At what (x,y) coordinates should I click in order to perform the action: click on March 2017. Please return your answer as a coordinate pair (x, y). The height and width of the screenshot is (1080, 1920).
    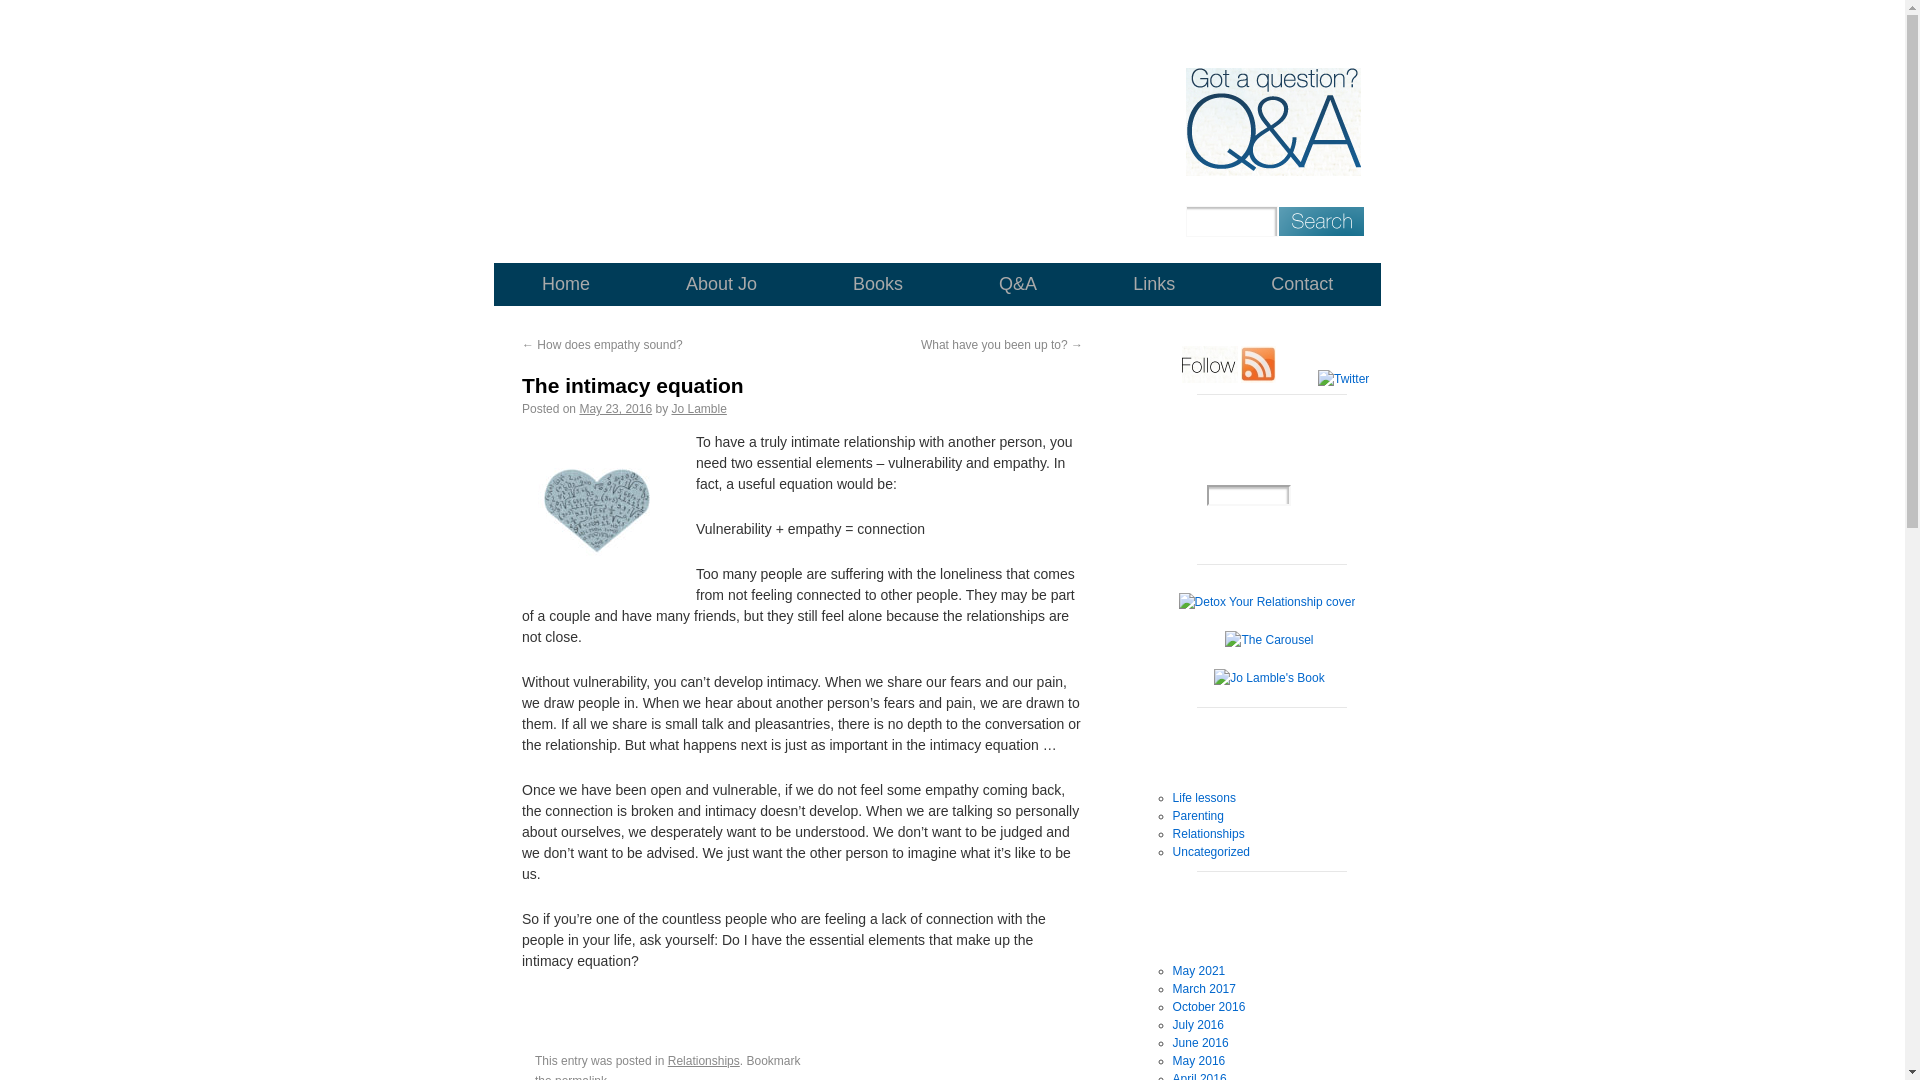
    Looking at the image, I should click on (1204, 988).